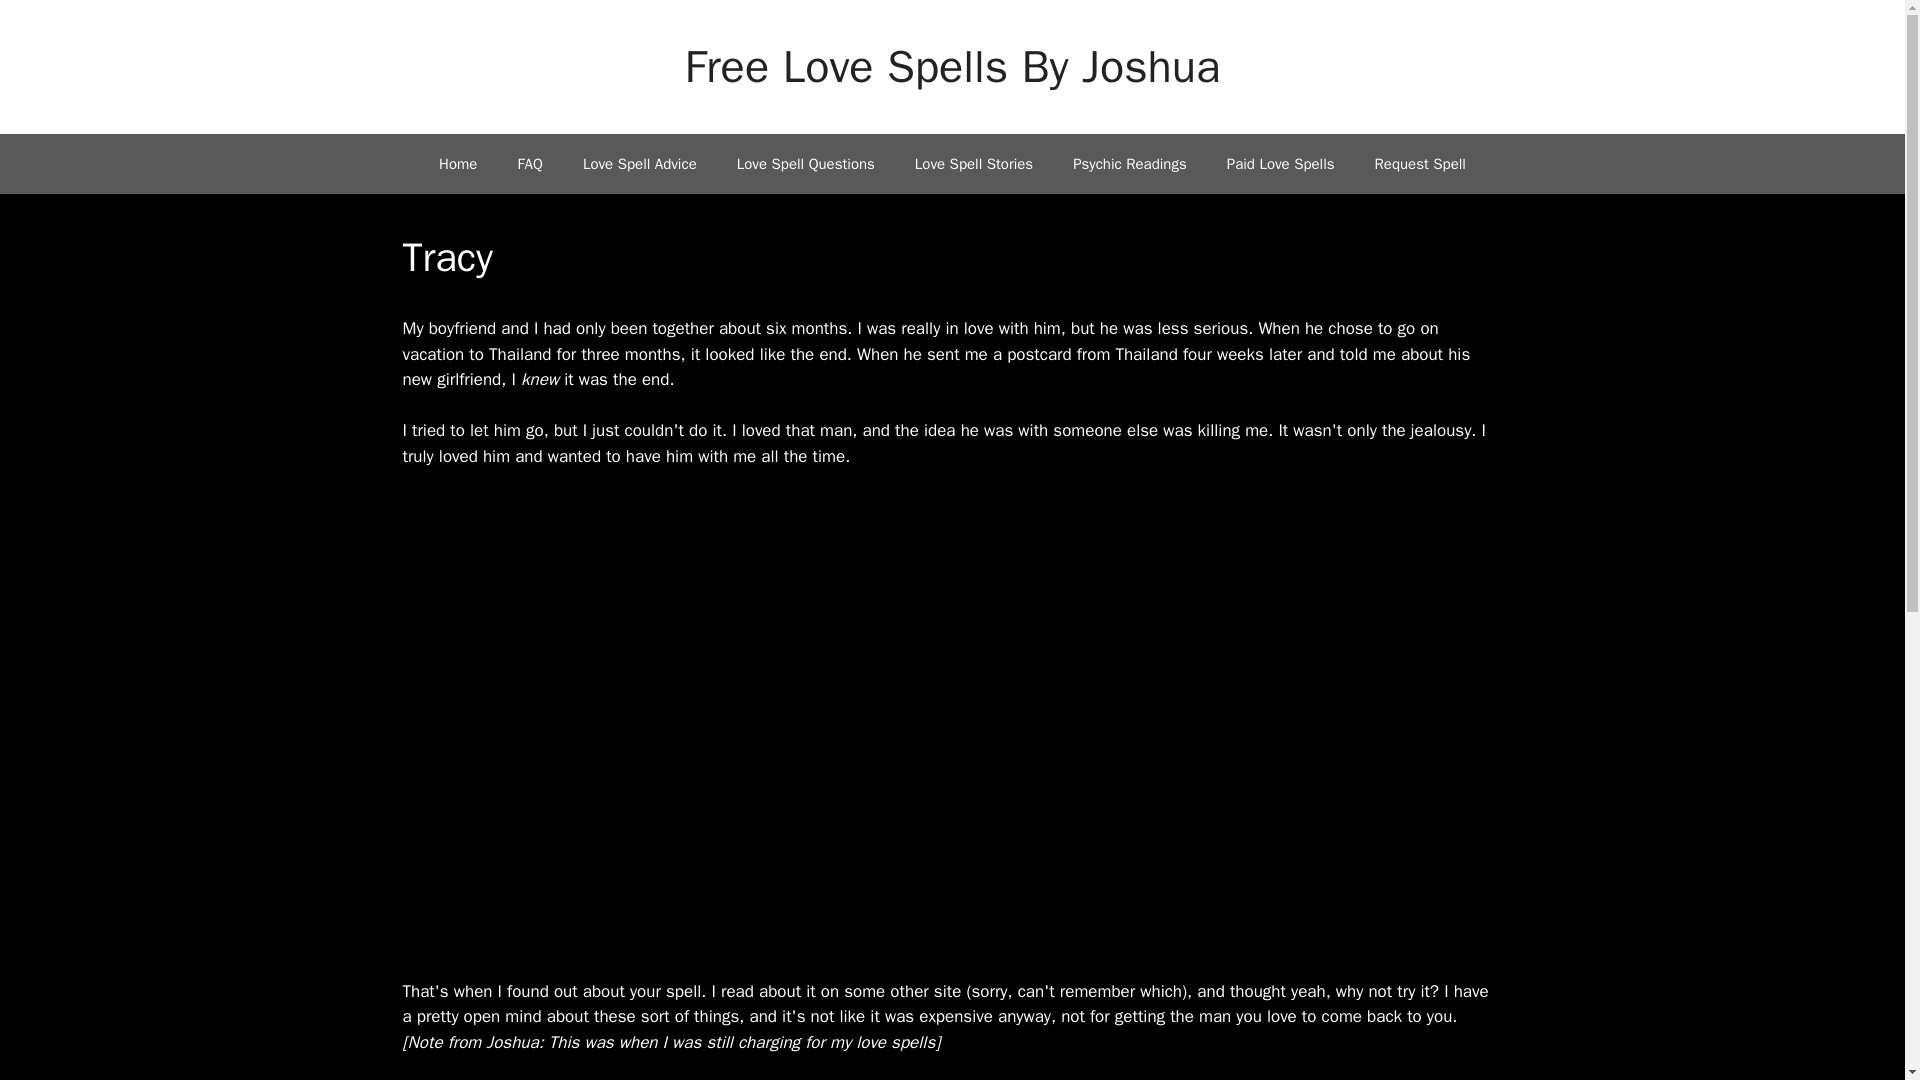 The width and height of the screenshot is (1920, 1080). I want to click on Advertisement, so click(951, 846).